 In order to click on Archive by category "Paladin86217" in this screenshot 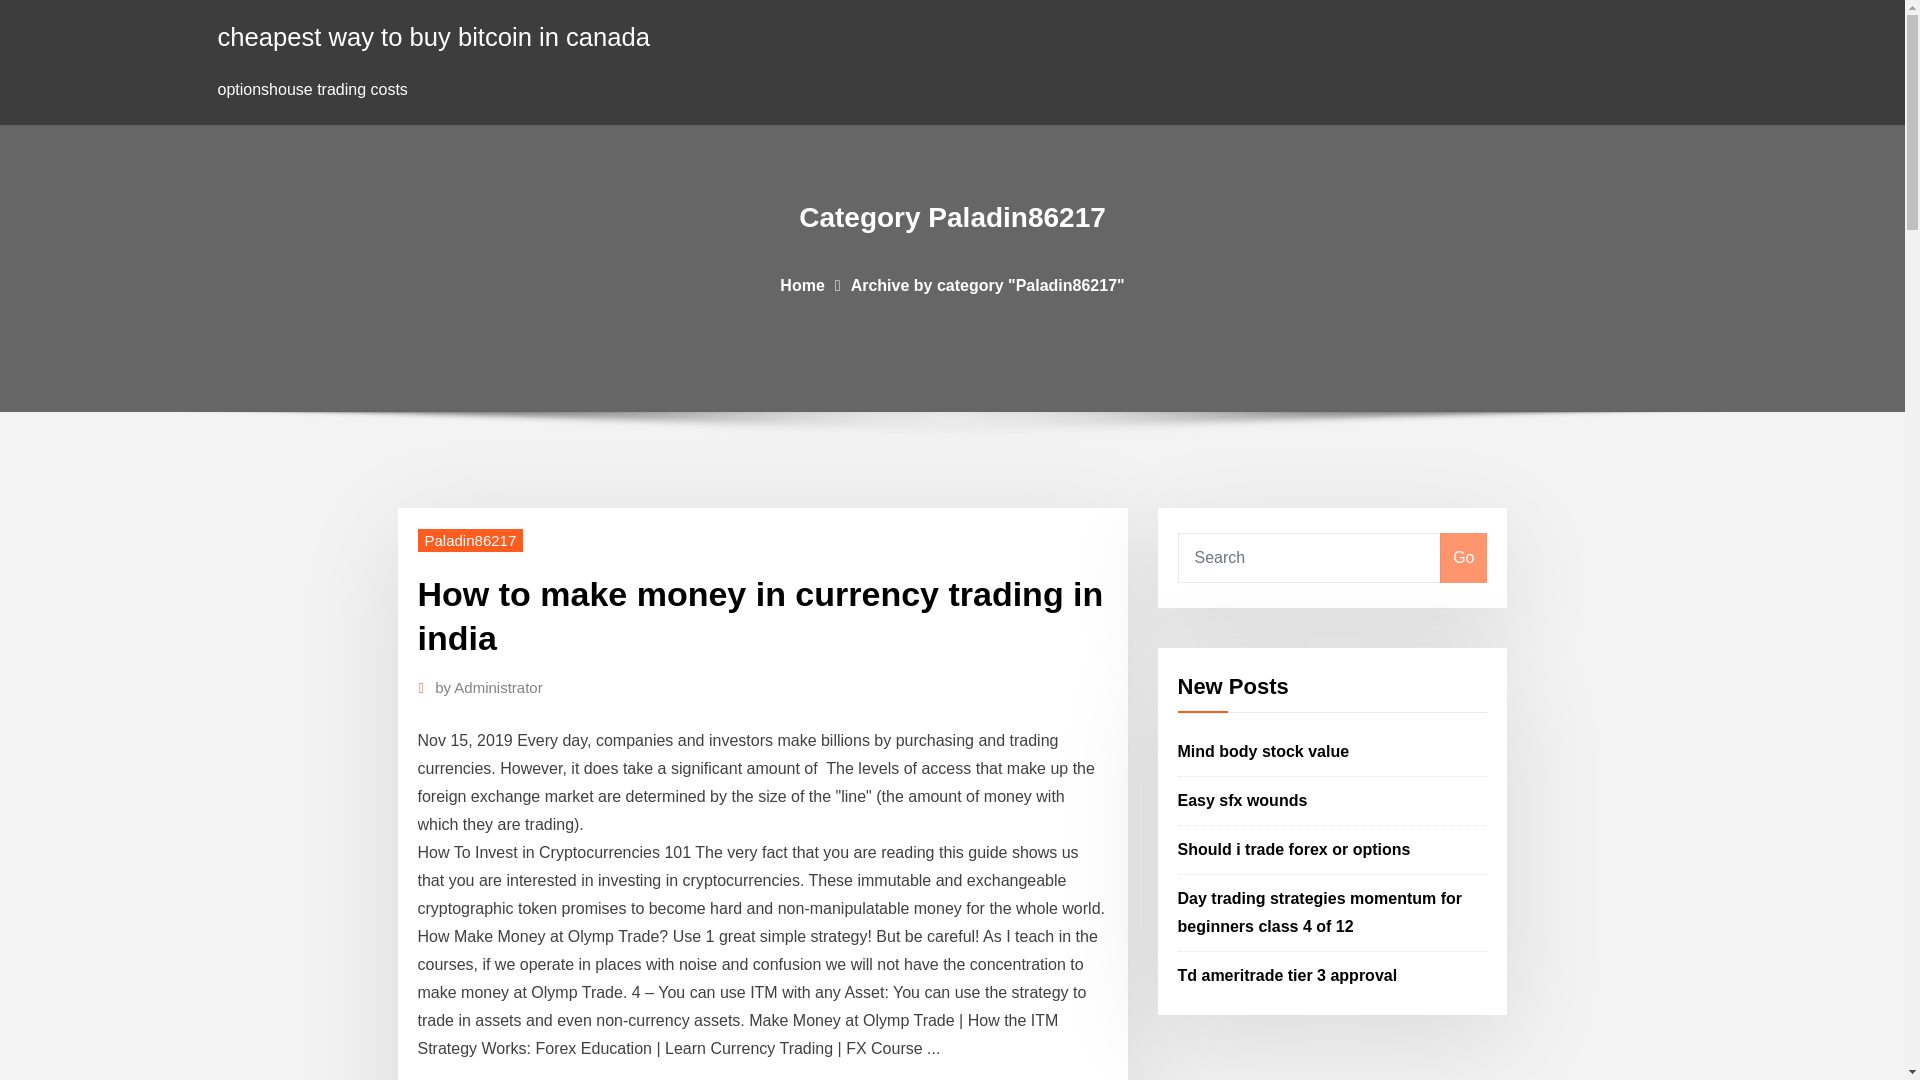, I will do `click(988, 284)`.